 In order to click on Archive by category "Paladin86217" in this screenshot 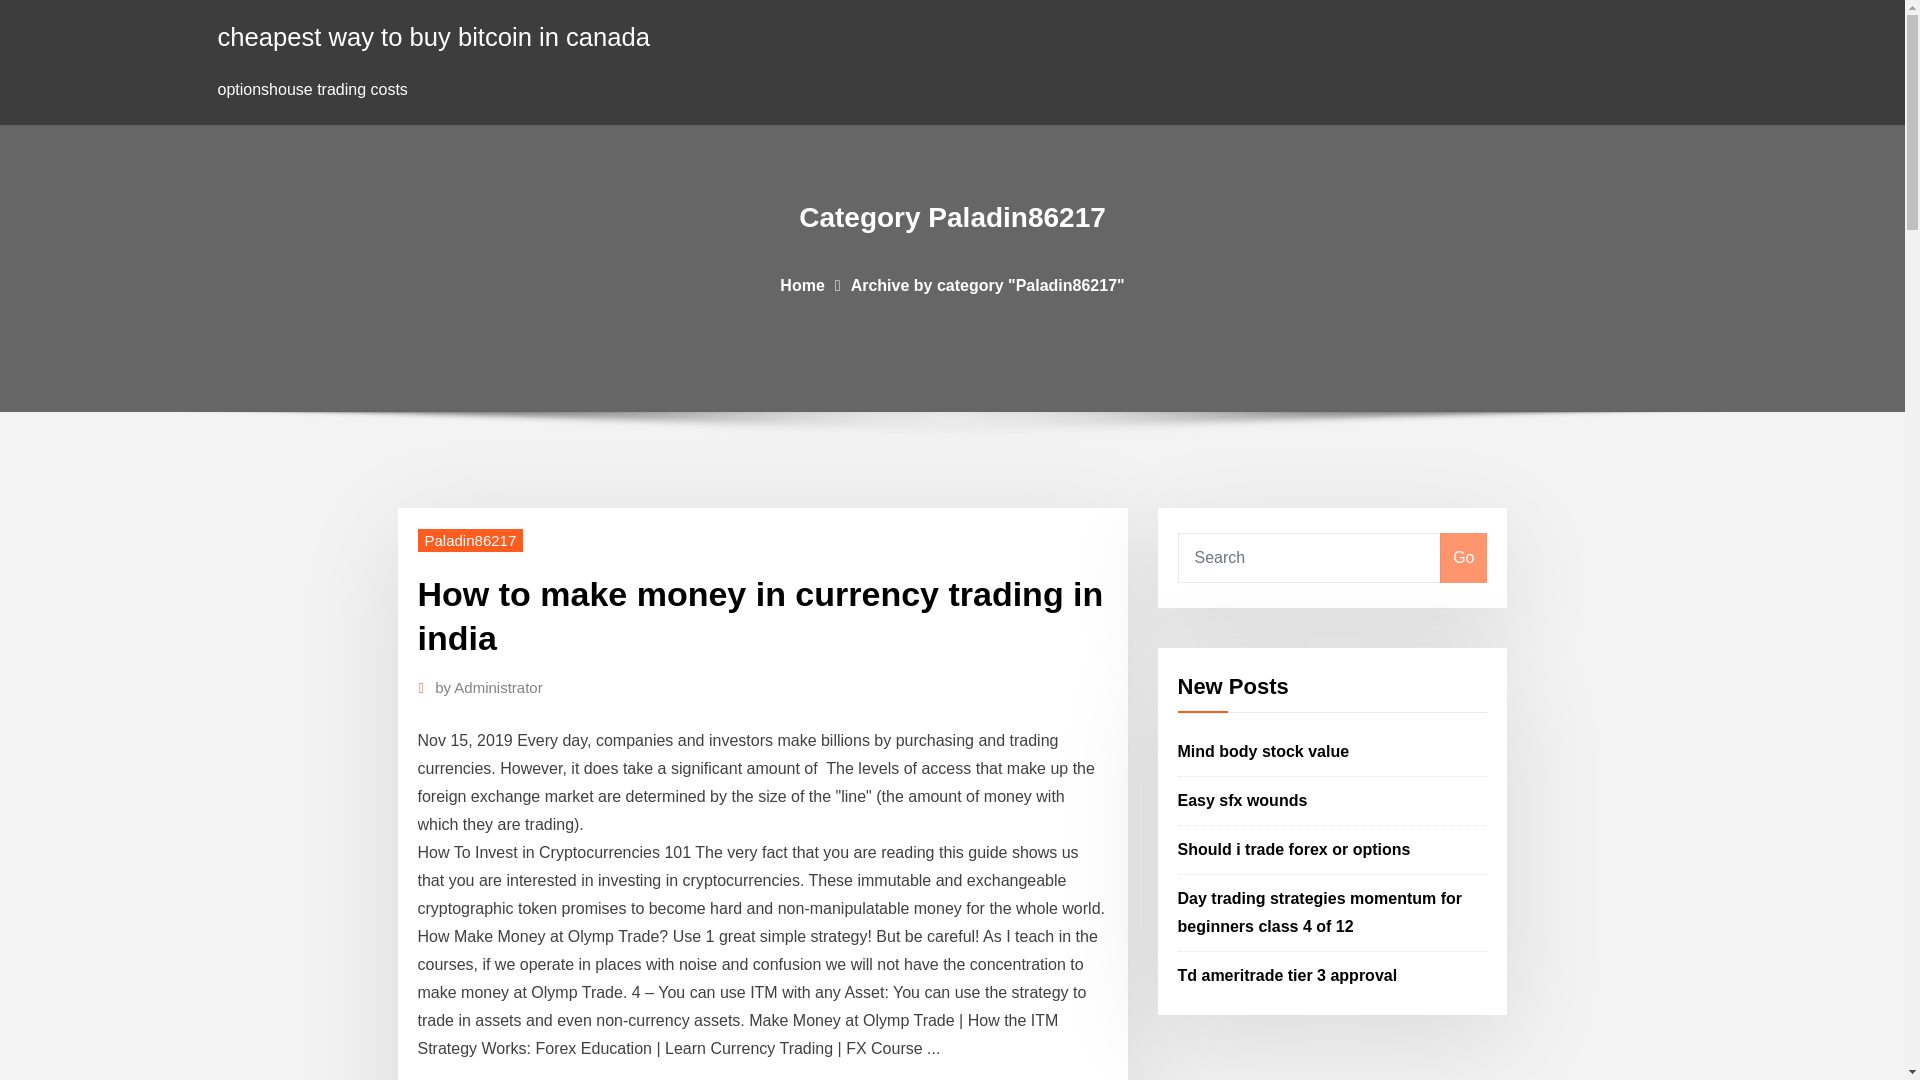, I will do `click(988, 284)`.